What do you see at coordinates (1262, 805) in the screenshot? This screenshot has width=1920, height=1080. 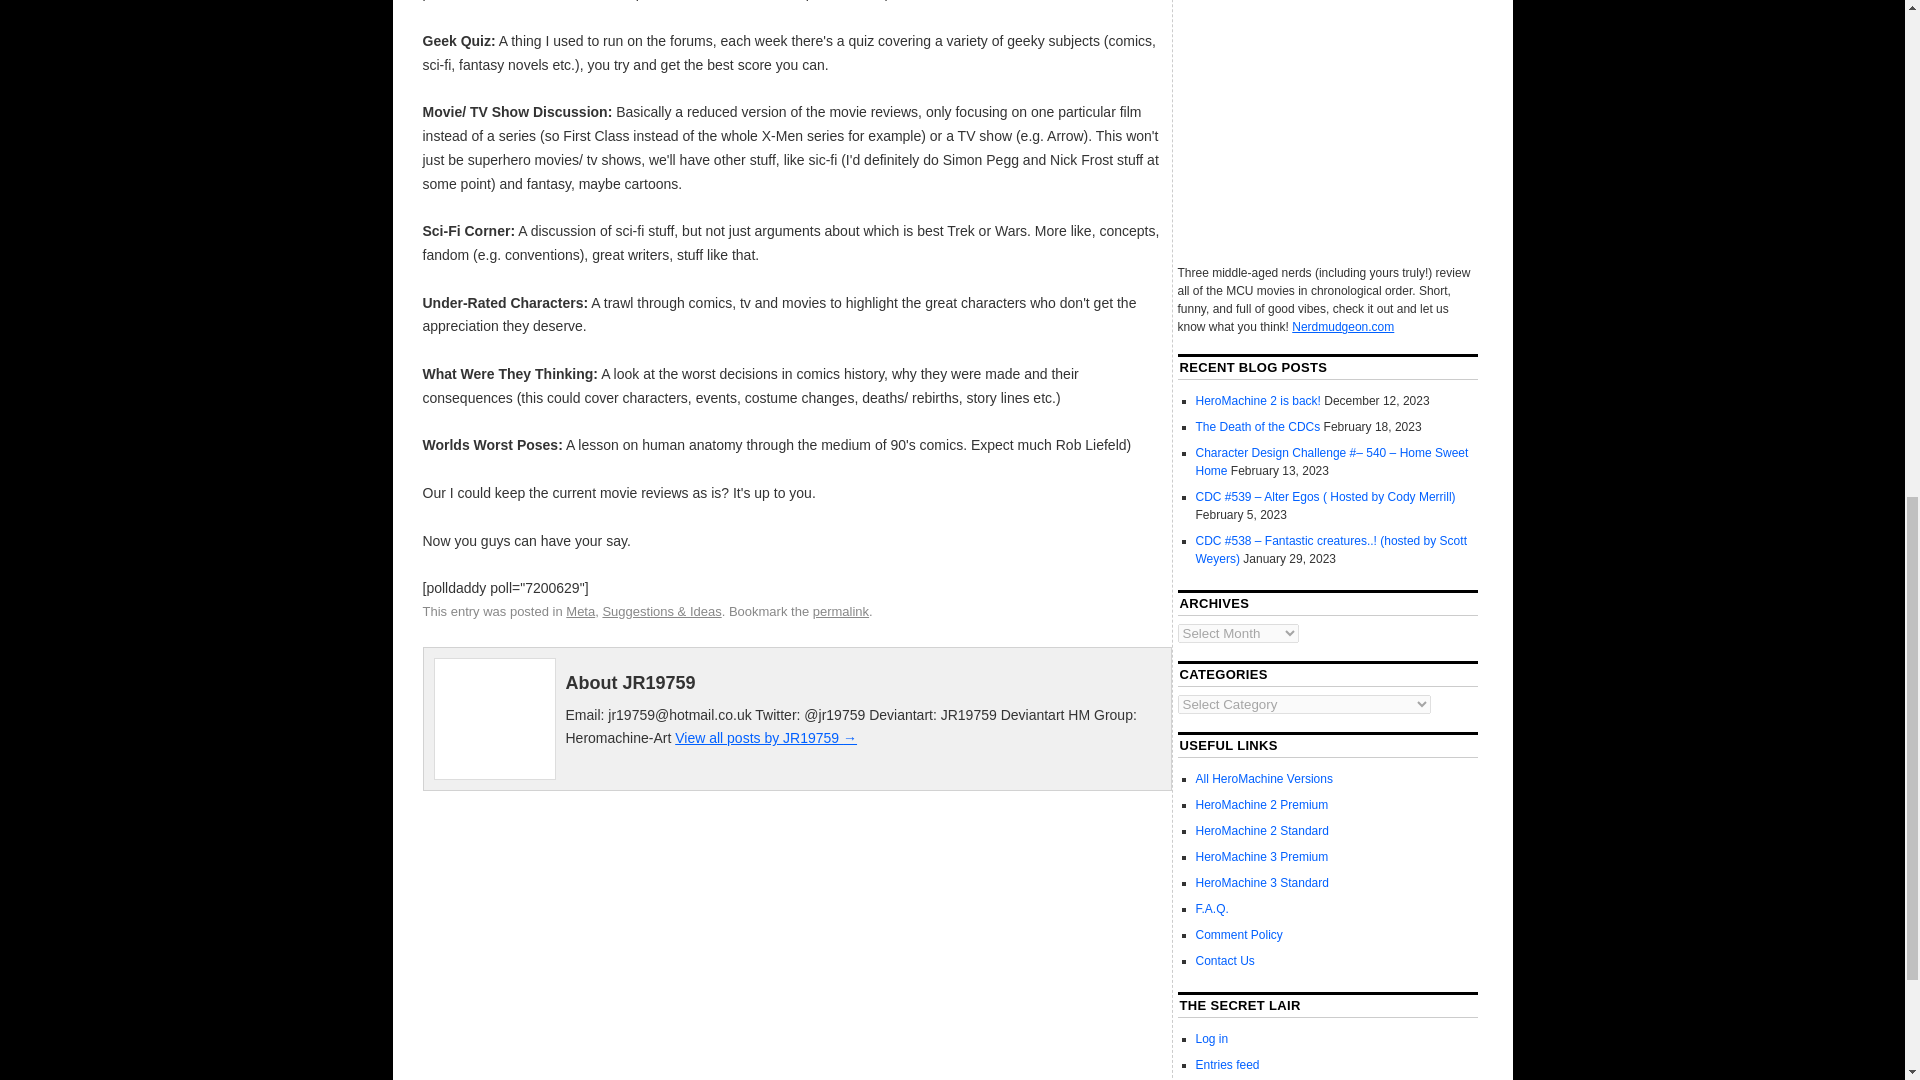 I see `HeroMachine 2 Premium` at bounding box center [1262, 805].